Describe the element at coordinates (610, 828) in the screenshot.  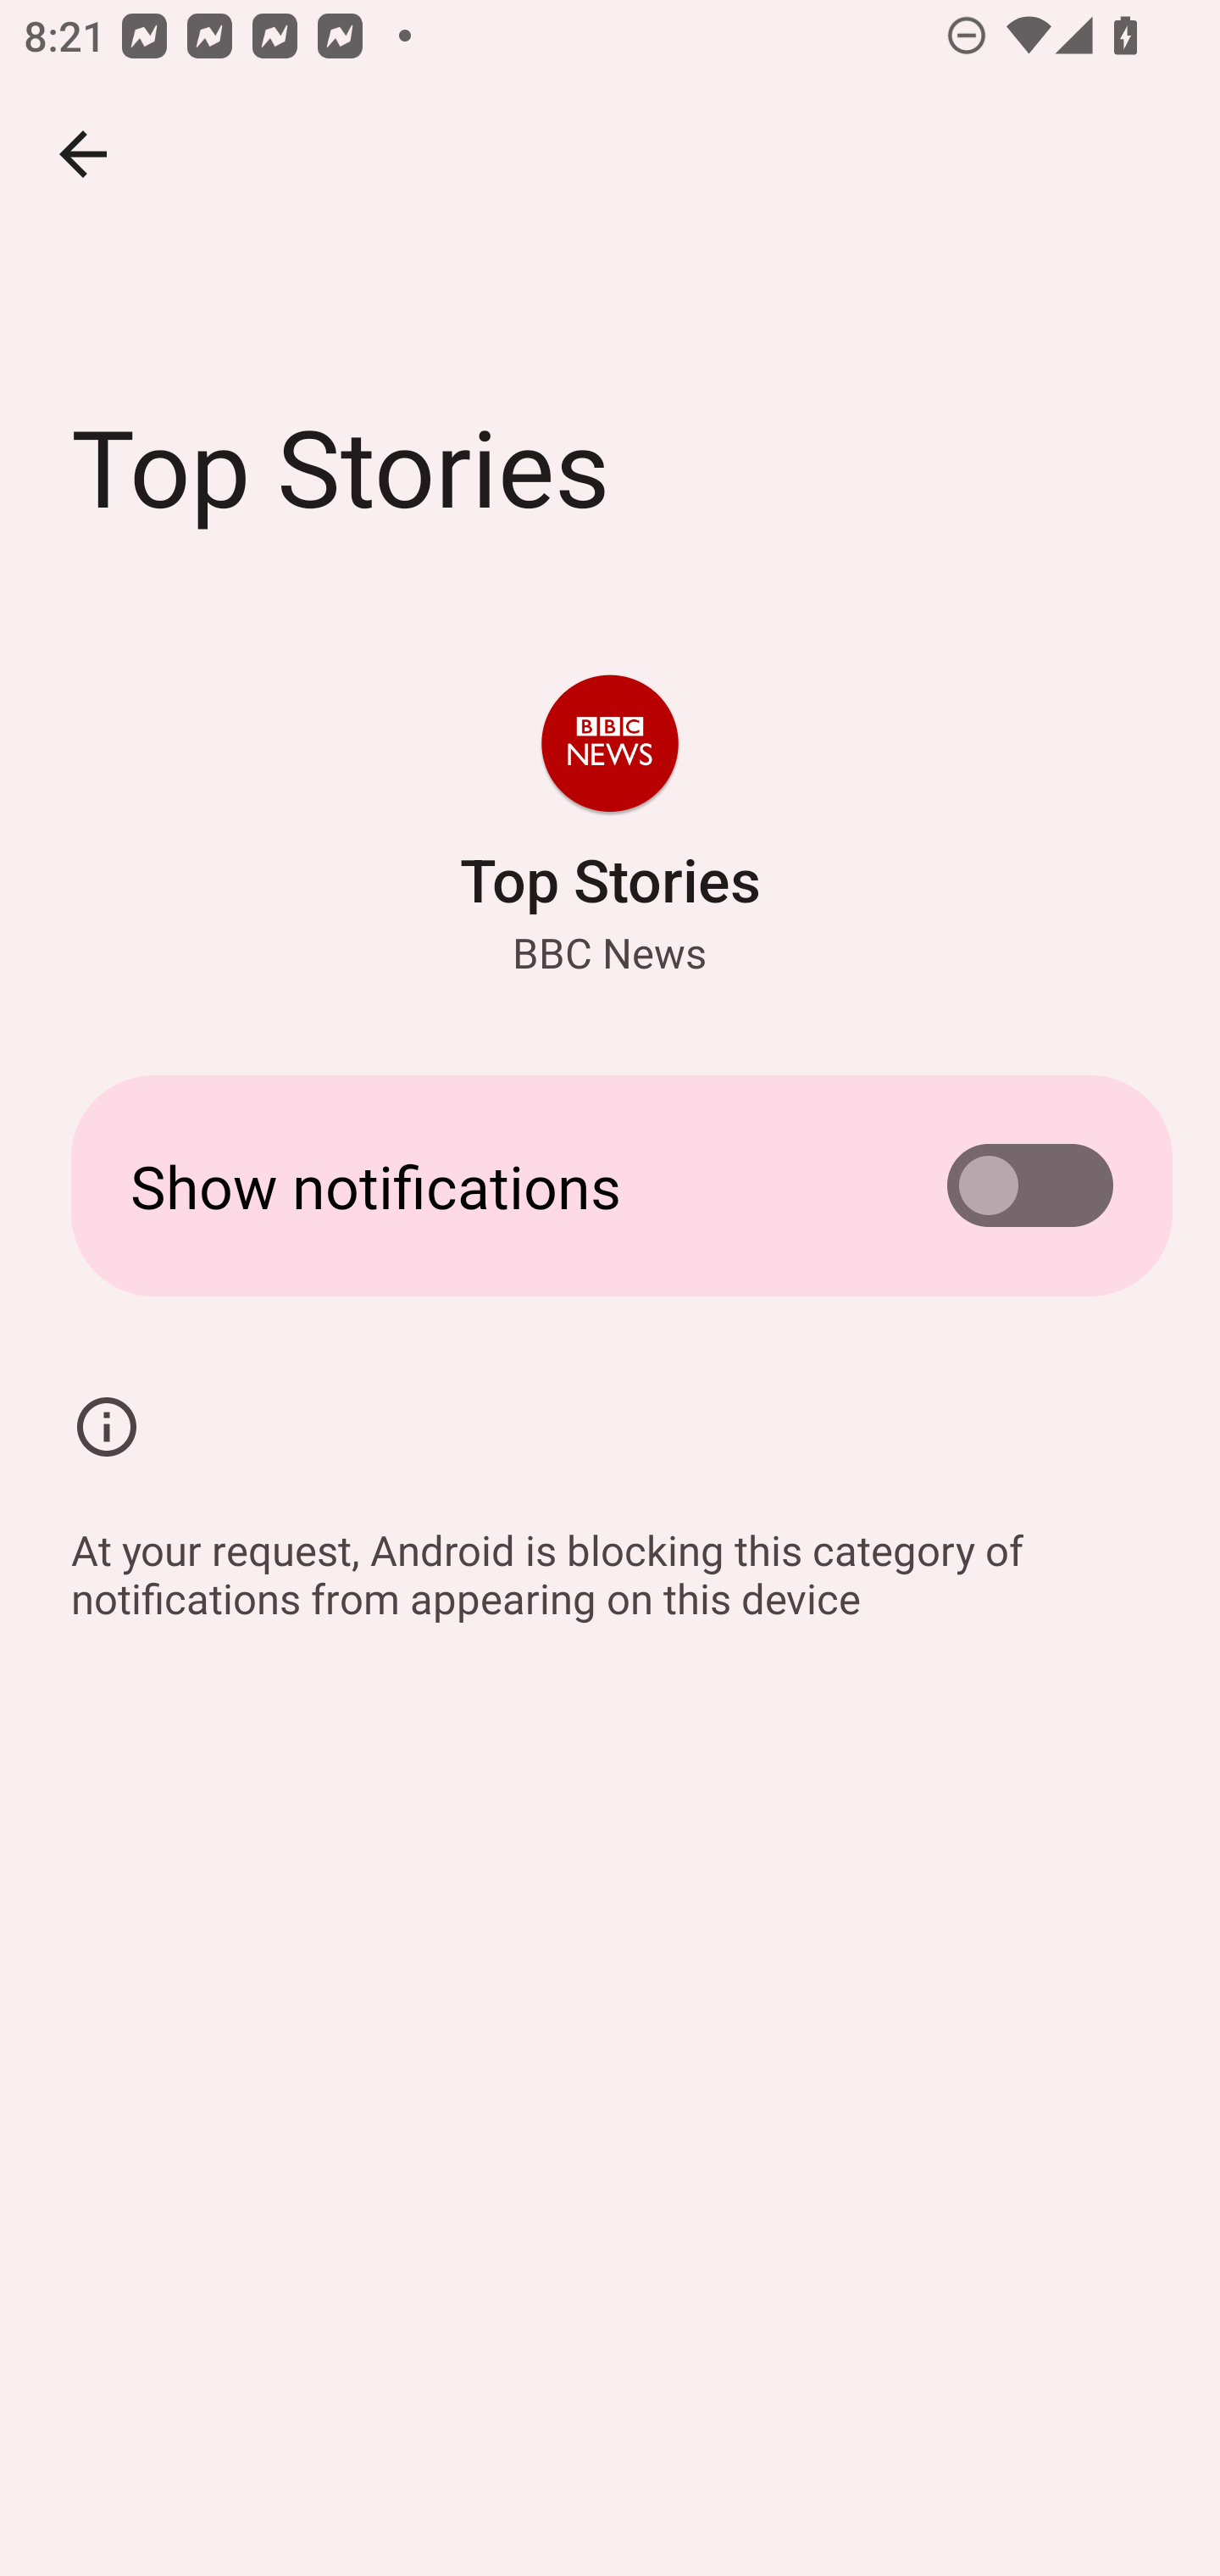
I see `Top Stories BBC News` at that location.